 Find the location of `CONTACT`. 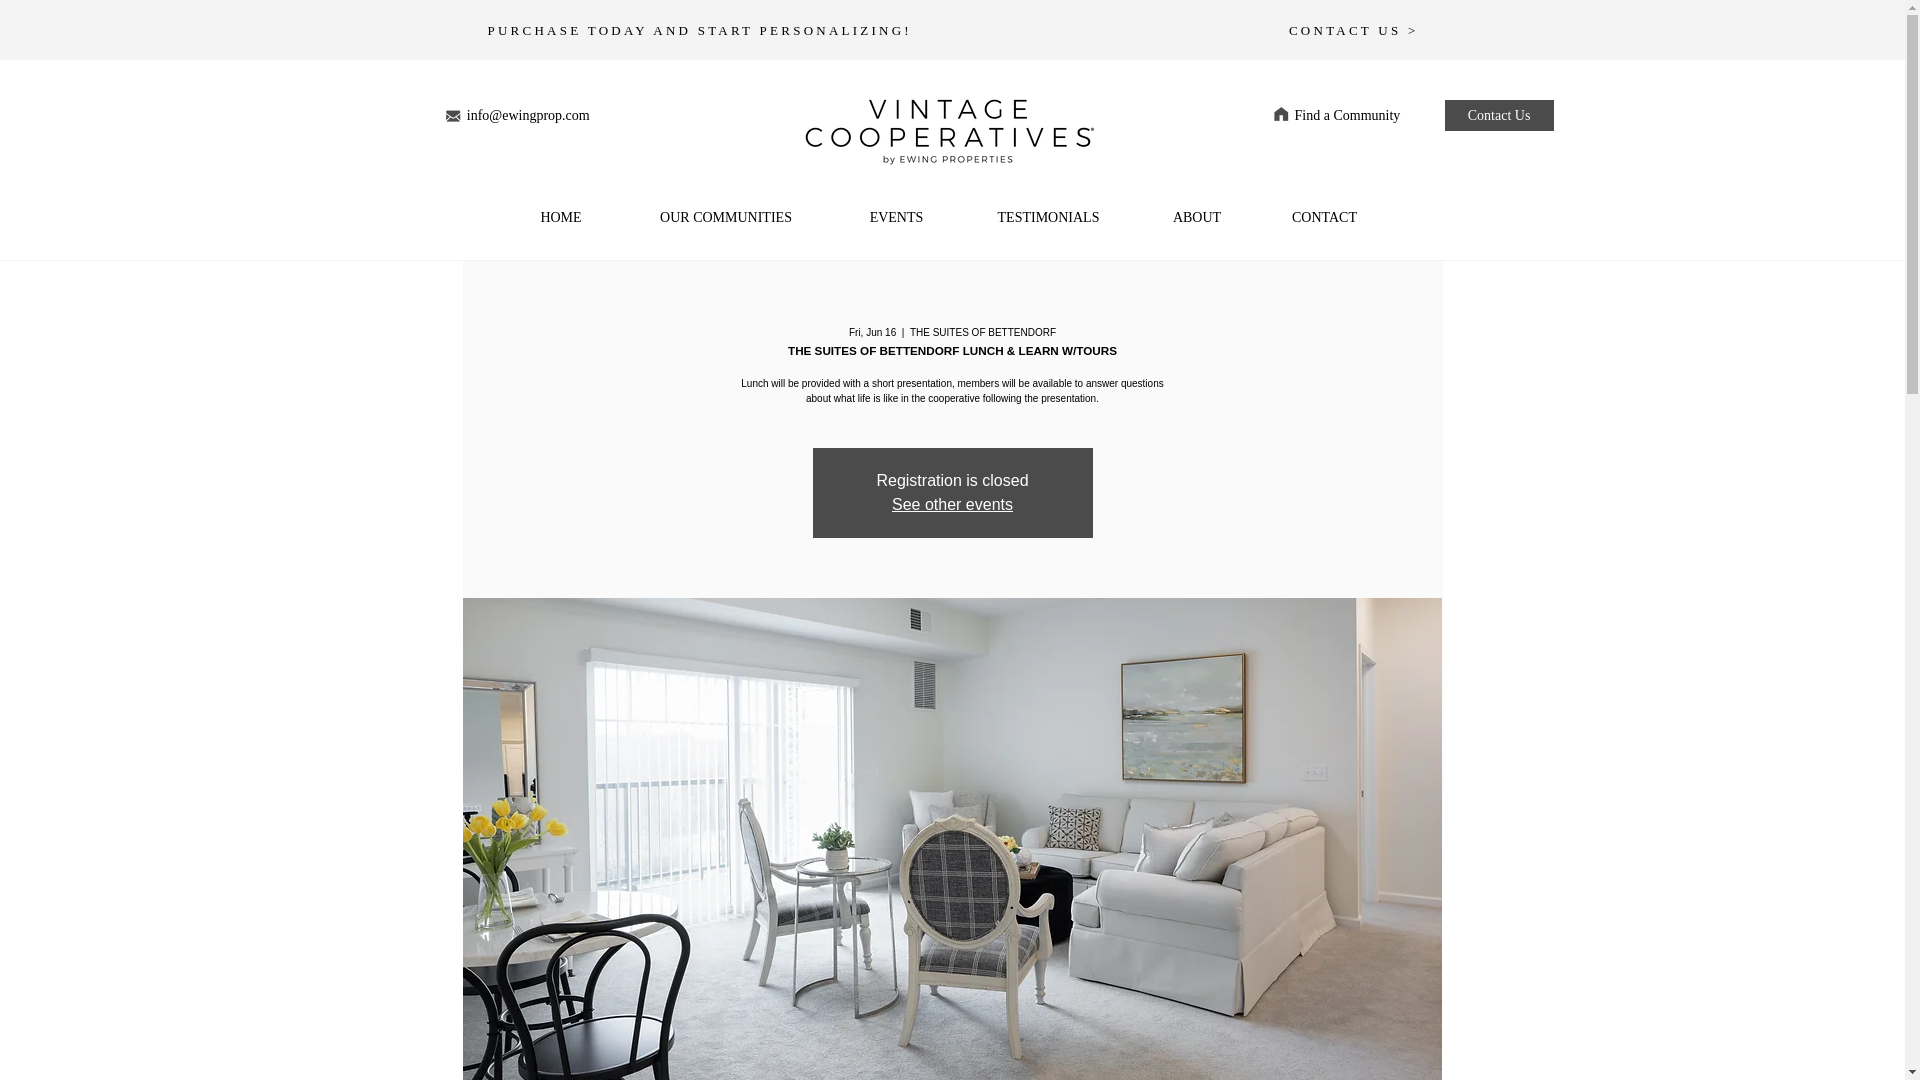

CONTACT is located at coordinates (1324, 218).